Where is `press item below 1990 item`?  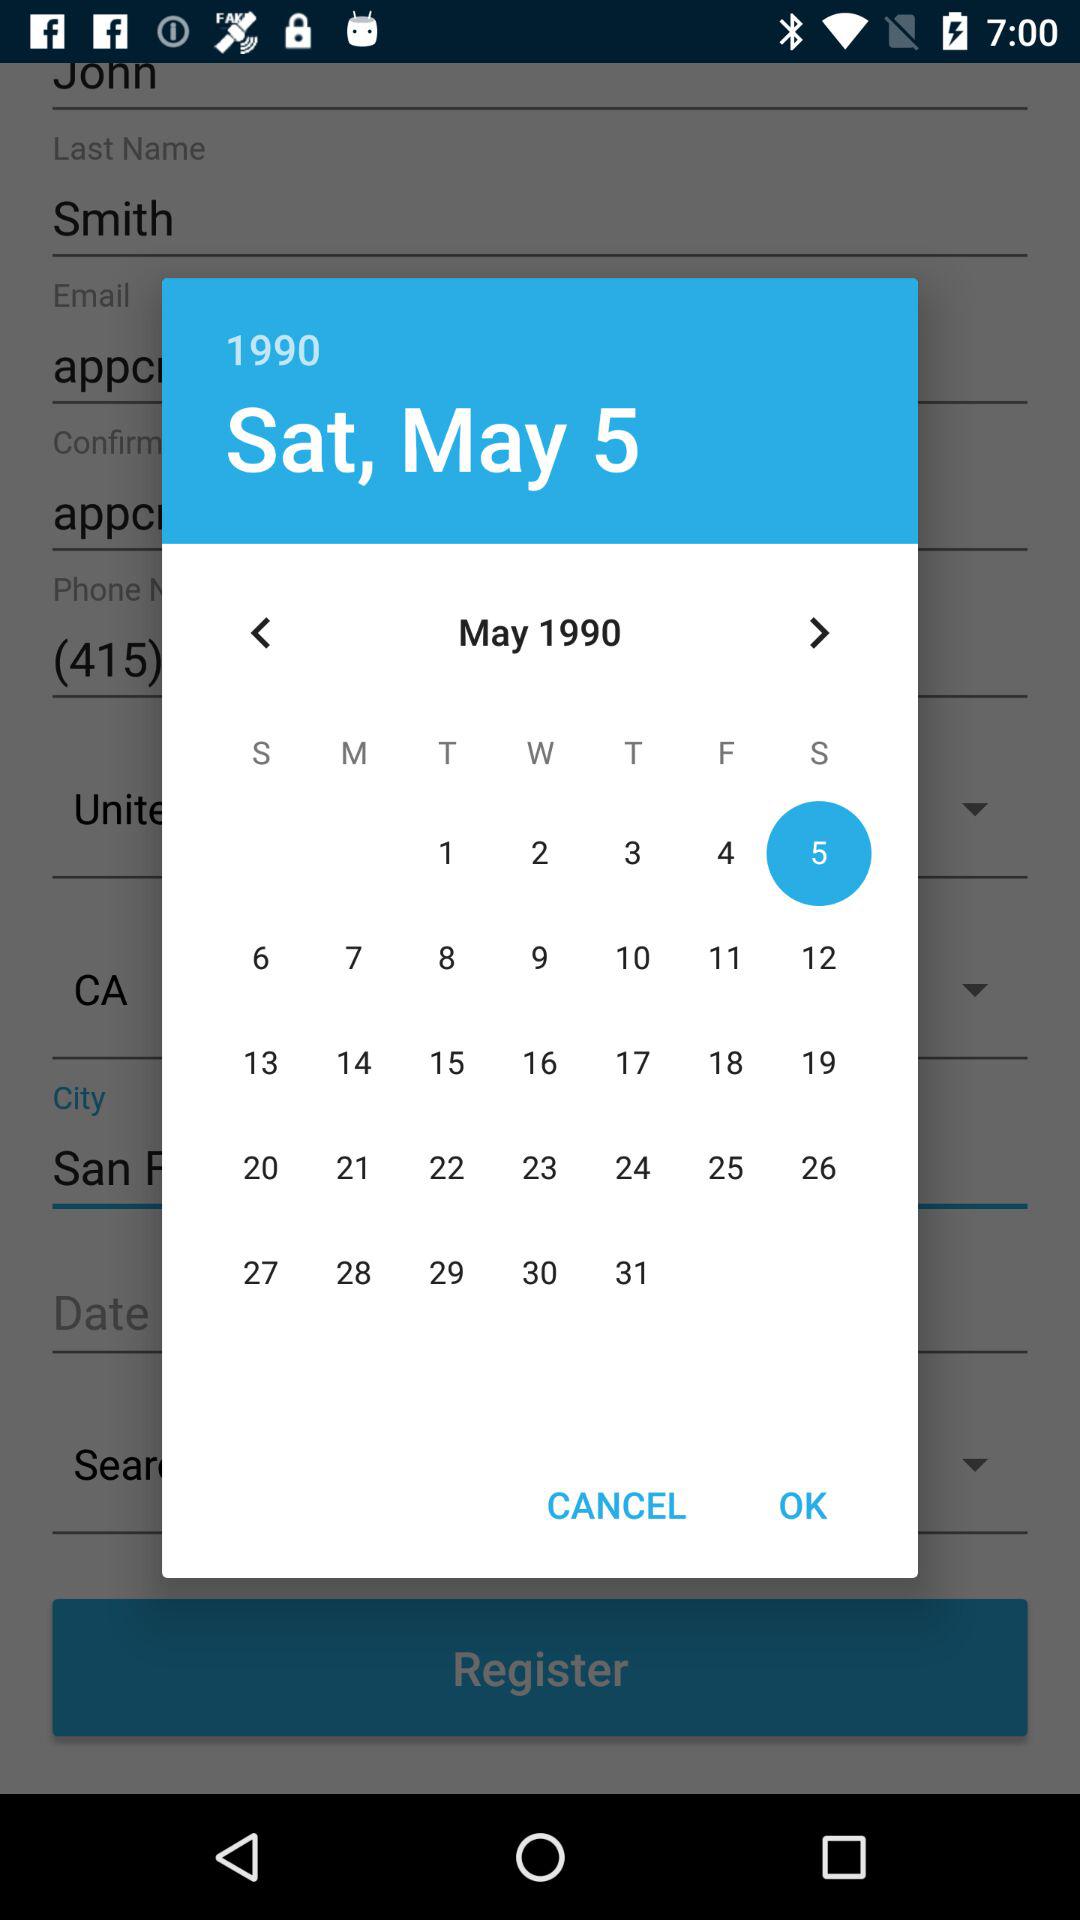 press item below 1990 item is located at coordinates (818, 633).